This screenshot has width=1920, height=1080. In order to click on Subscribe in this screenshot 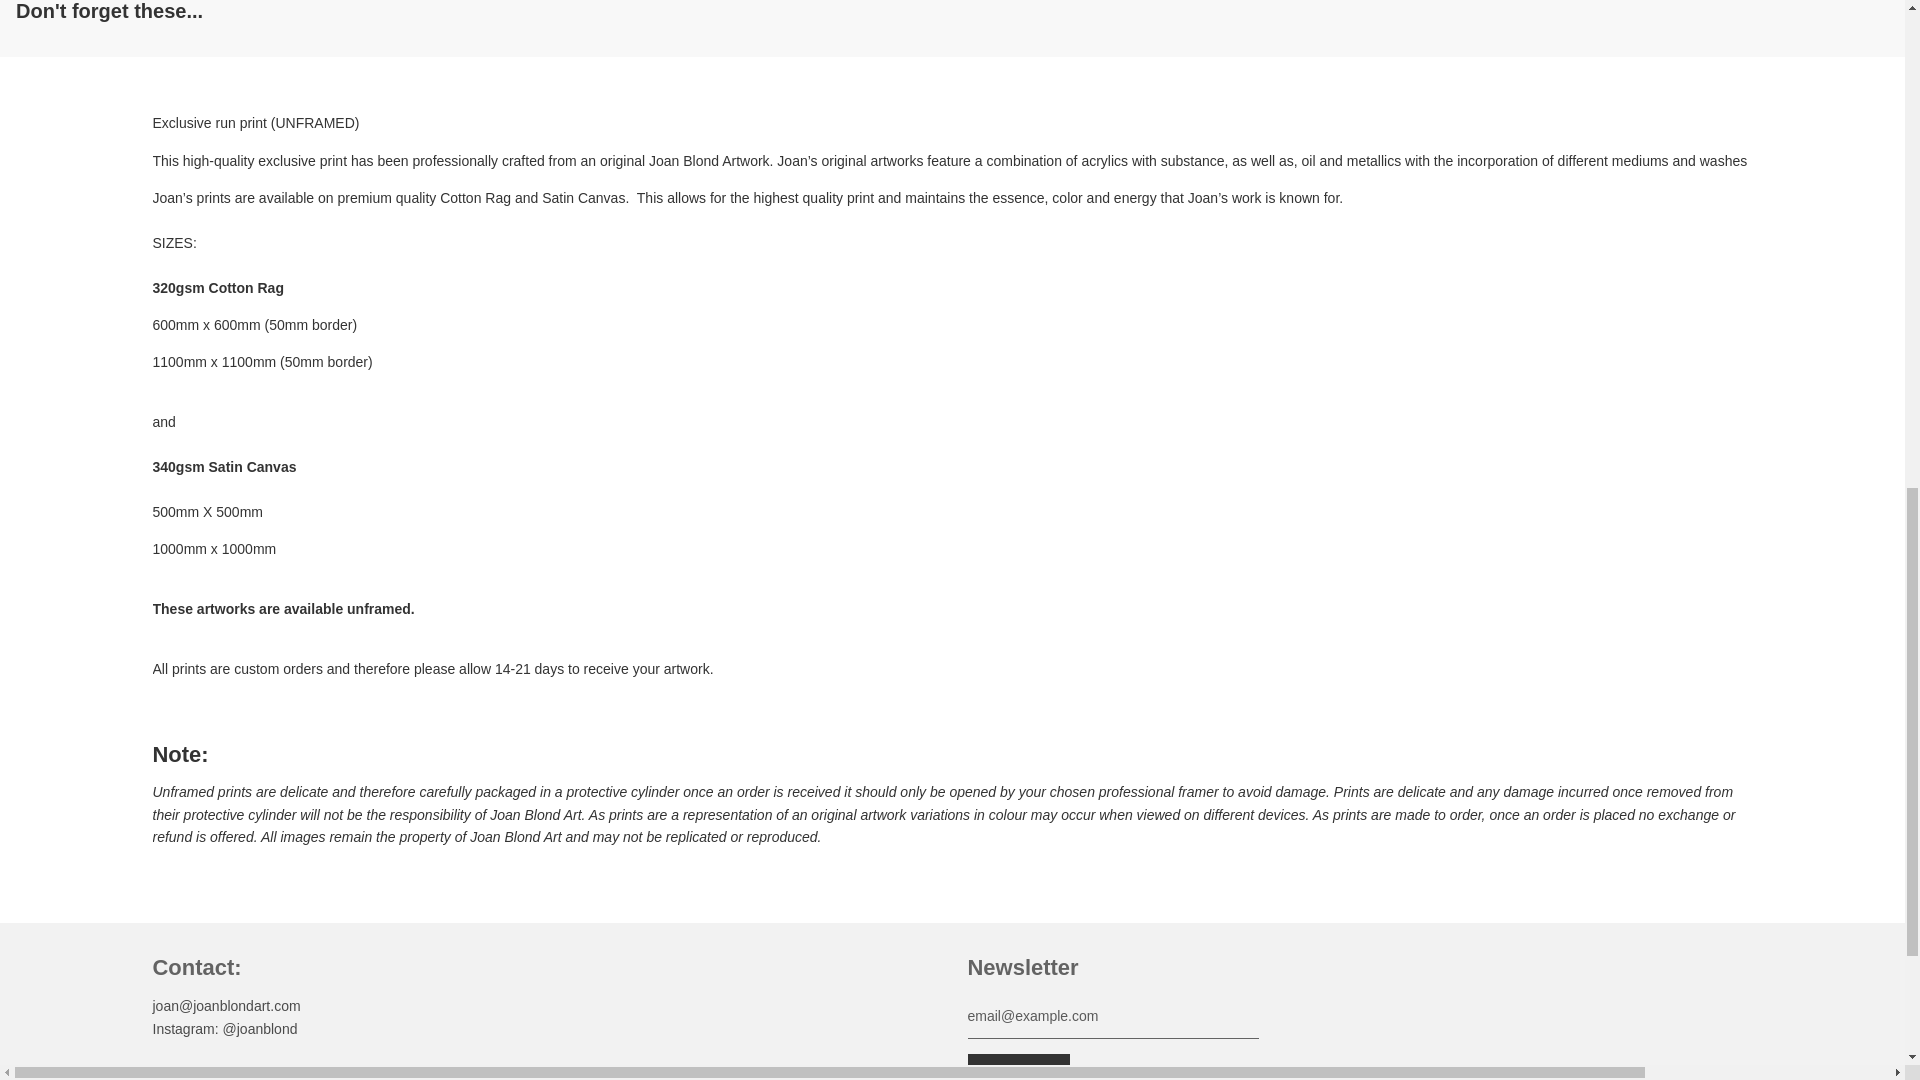, I will do `click(1018, 1067)`.